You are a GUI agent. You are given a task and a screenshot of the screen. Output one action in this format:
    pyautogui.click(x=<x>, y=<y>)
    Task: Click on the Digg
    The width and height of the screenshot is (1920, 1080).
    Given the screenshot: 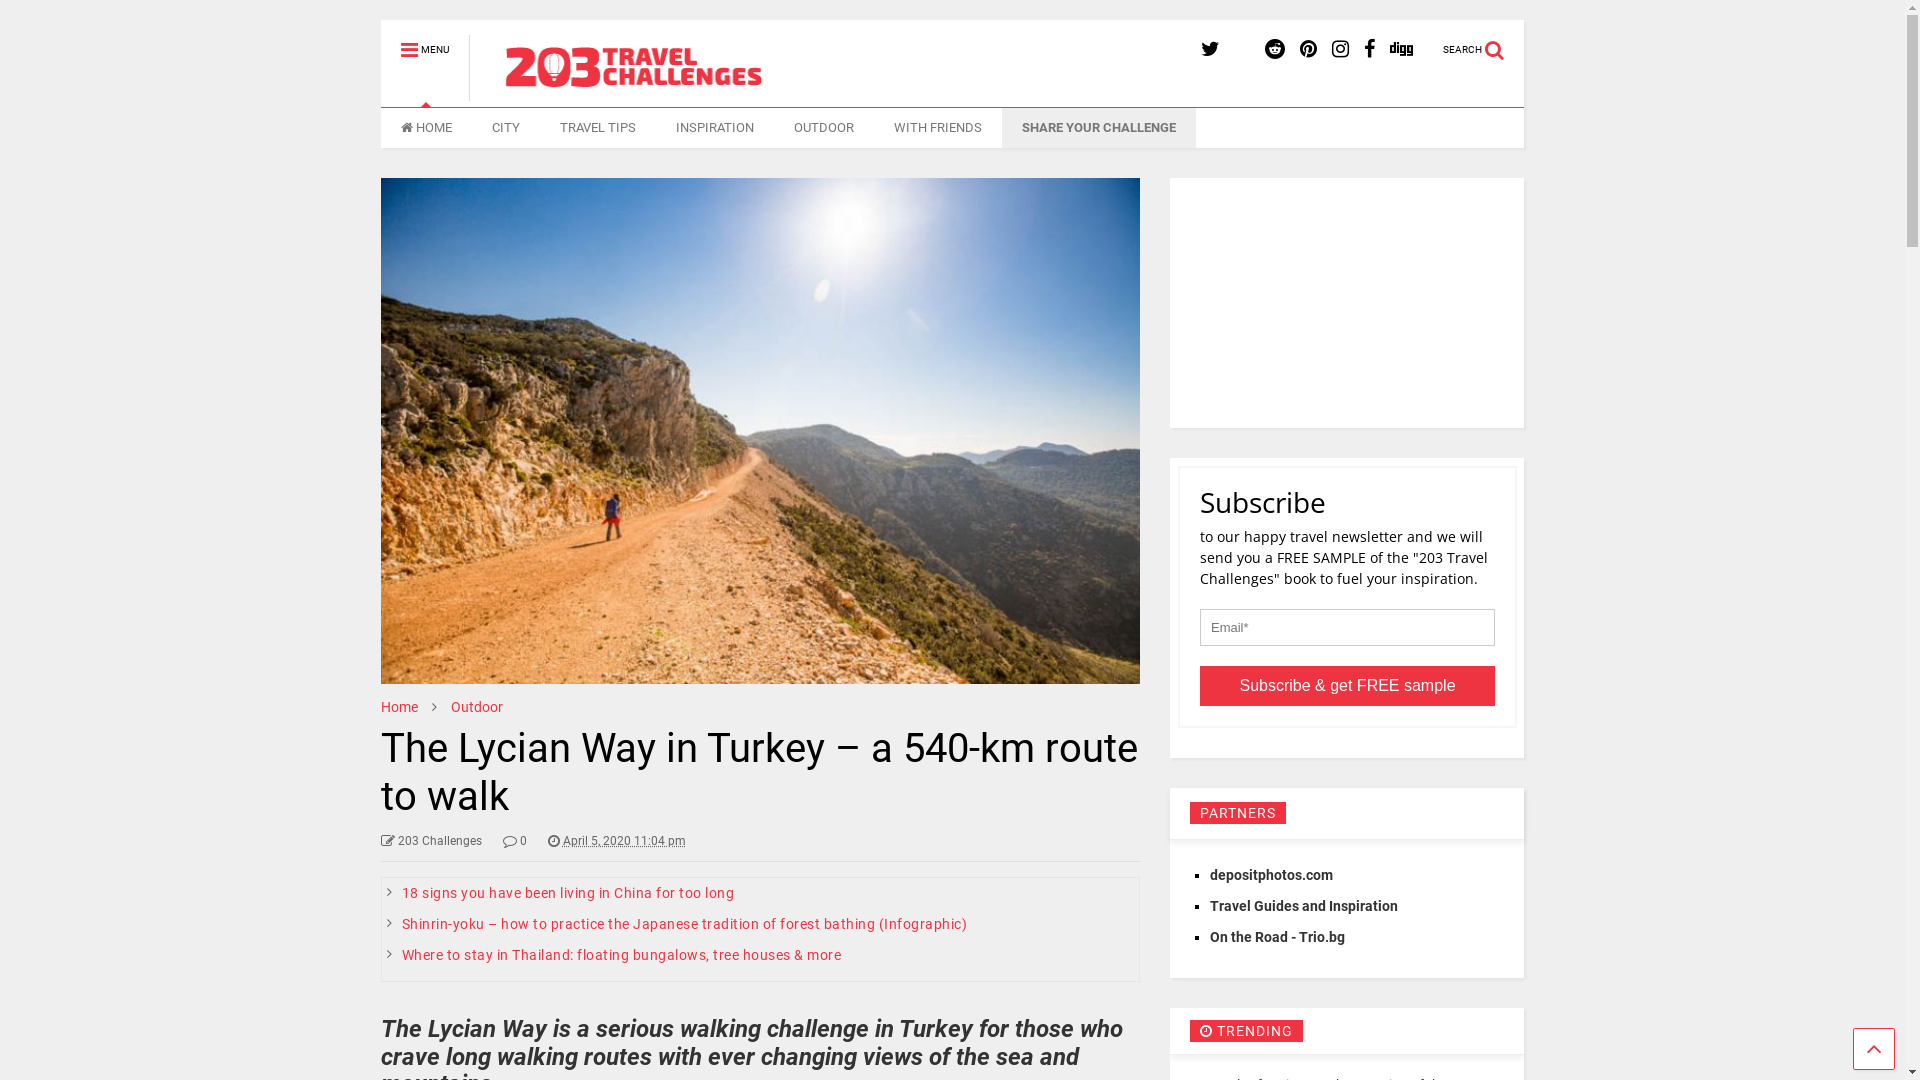 What is the action you would take?
    pyautogui.click(x=1402, y=50)
    